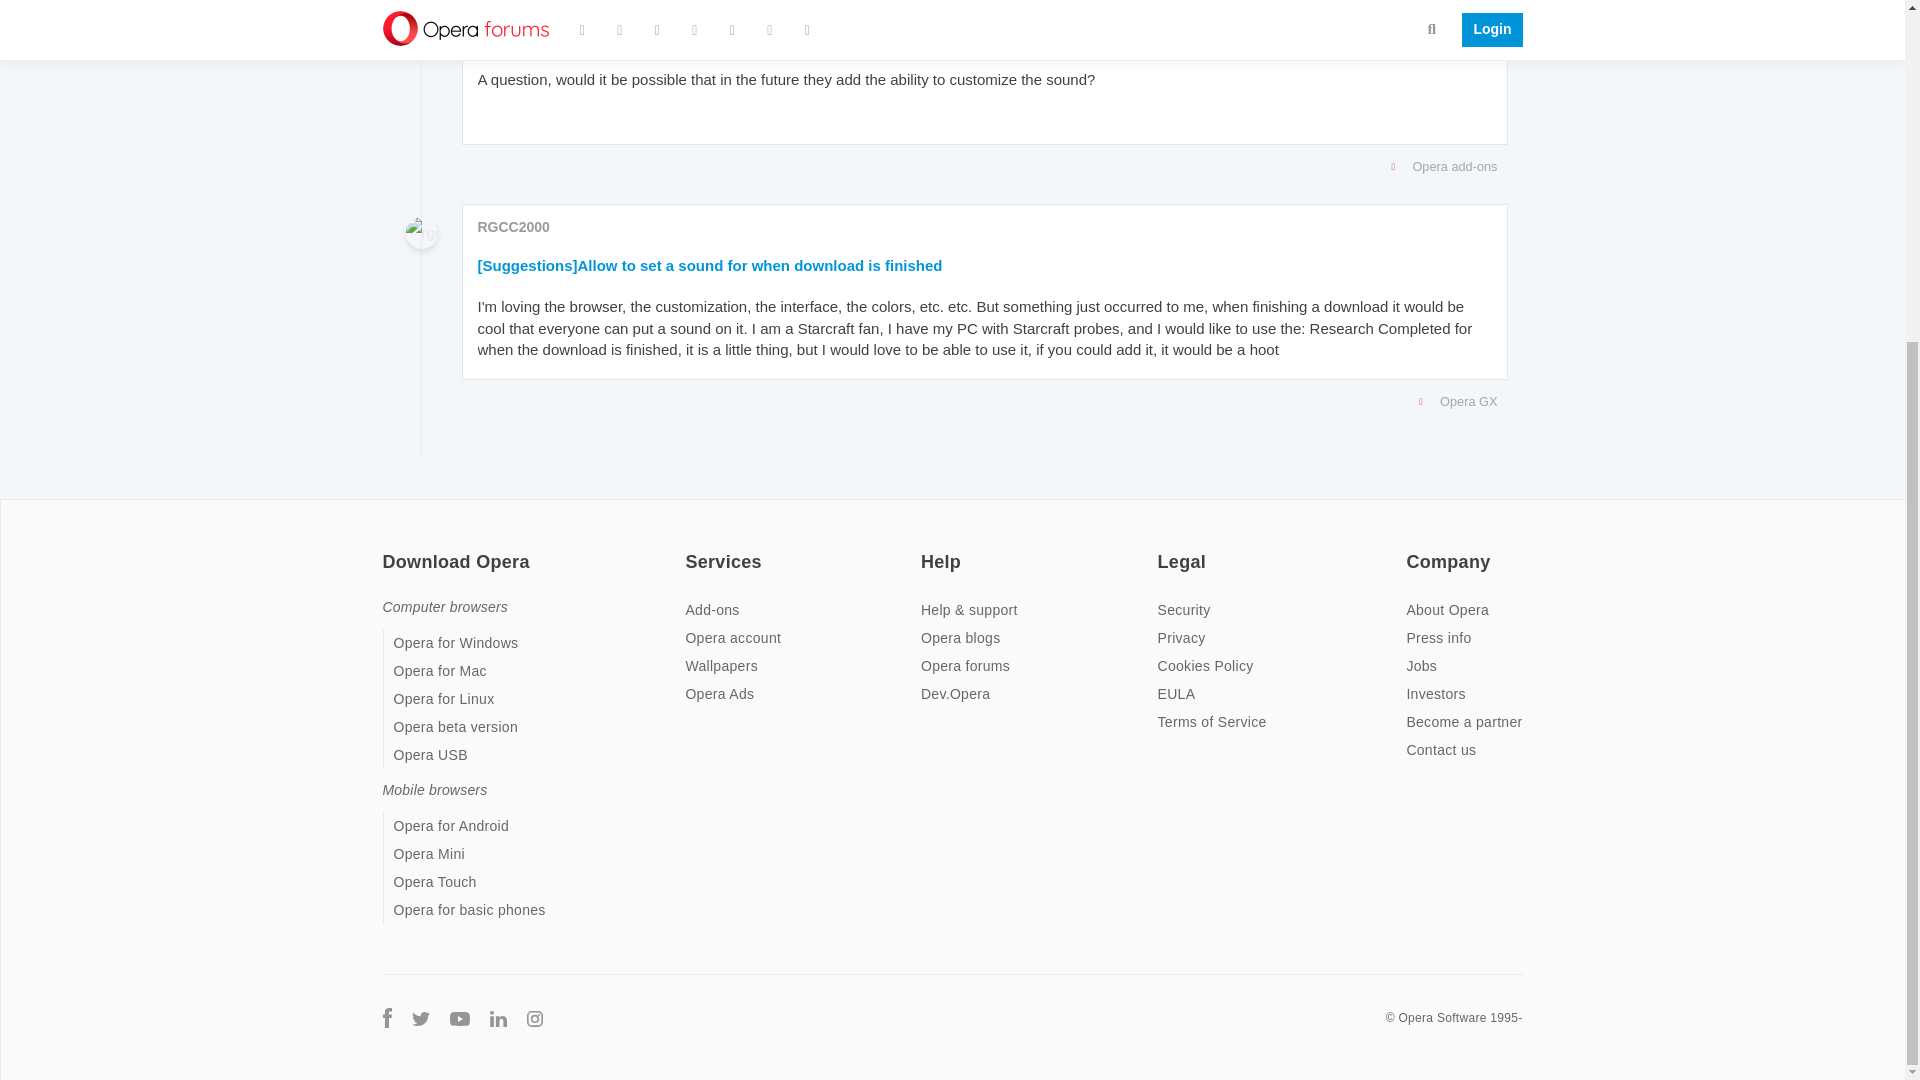 This screenshot has width=1920, height=1080. I want to click on on, so click(927, 549).